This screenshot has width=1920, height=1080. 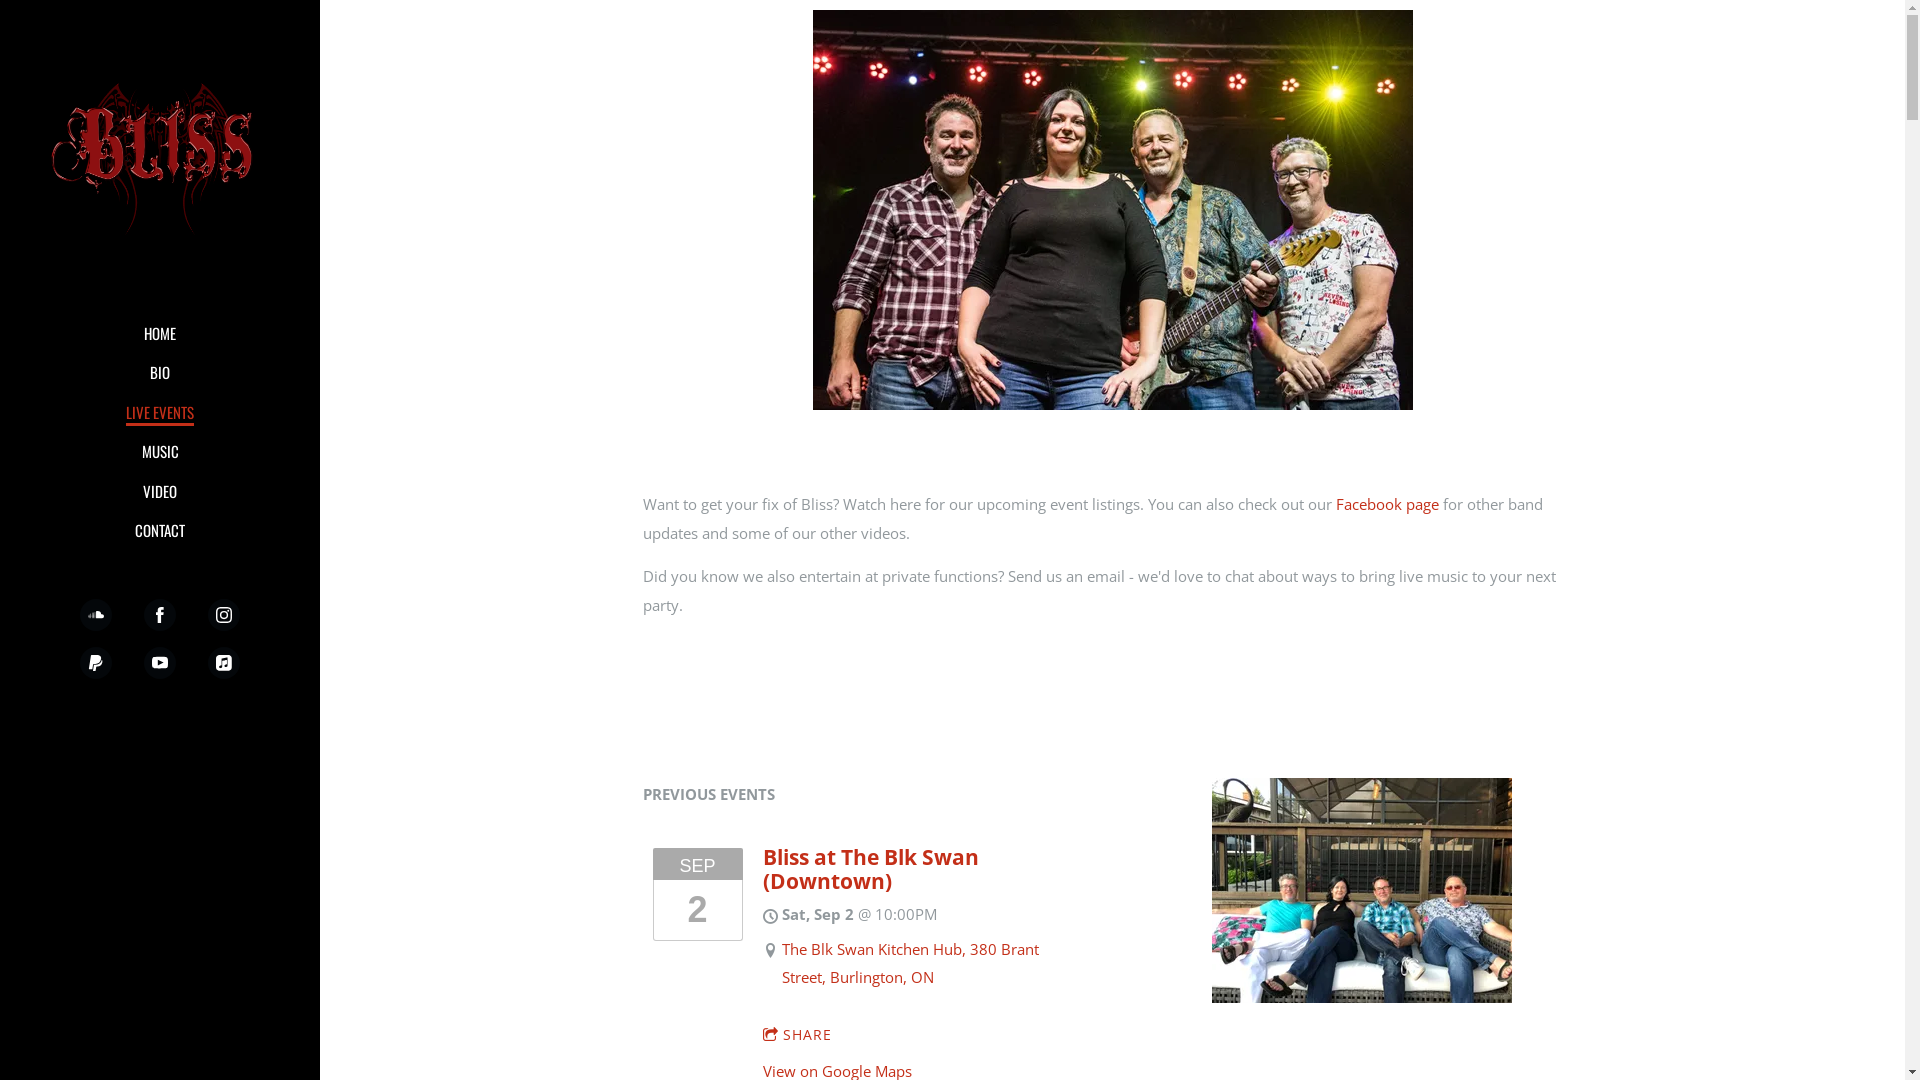 What do you see at coordinates (160, 413) in the screenshot?
I see `LIVE EVENTS` at bounding box center [160, 413].